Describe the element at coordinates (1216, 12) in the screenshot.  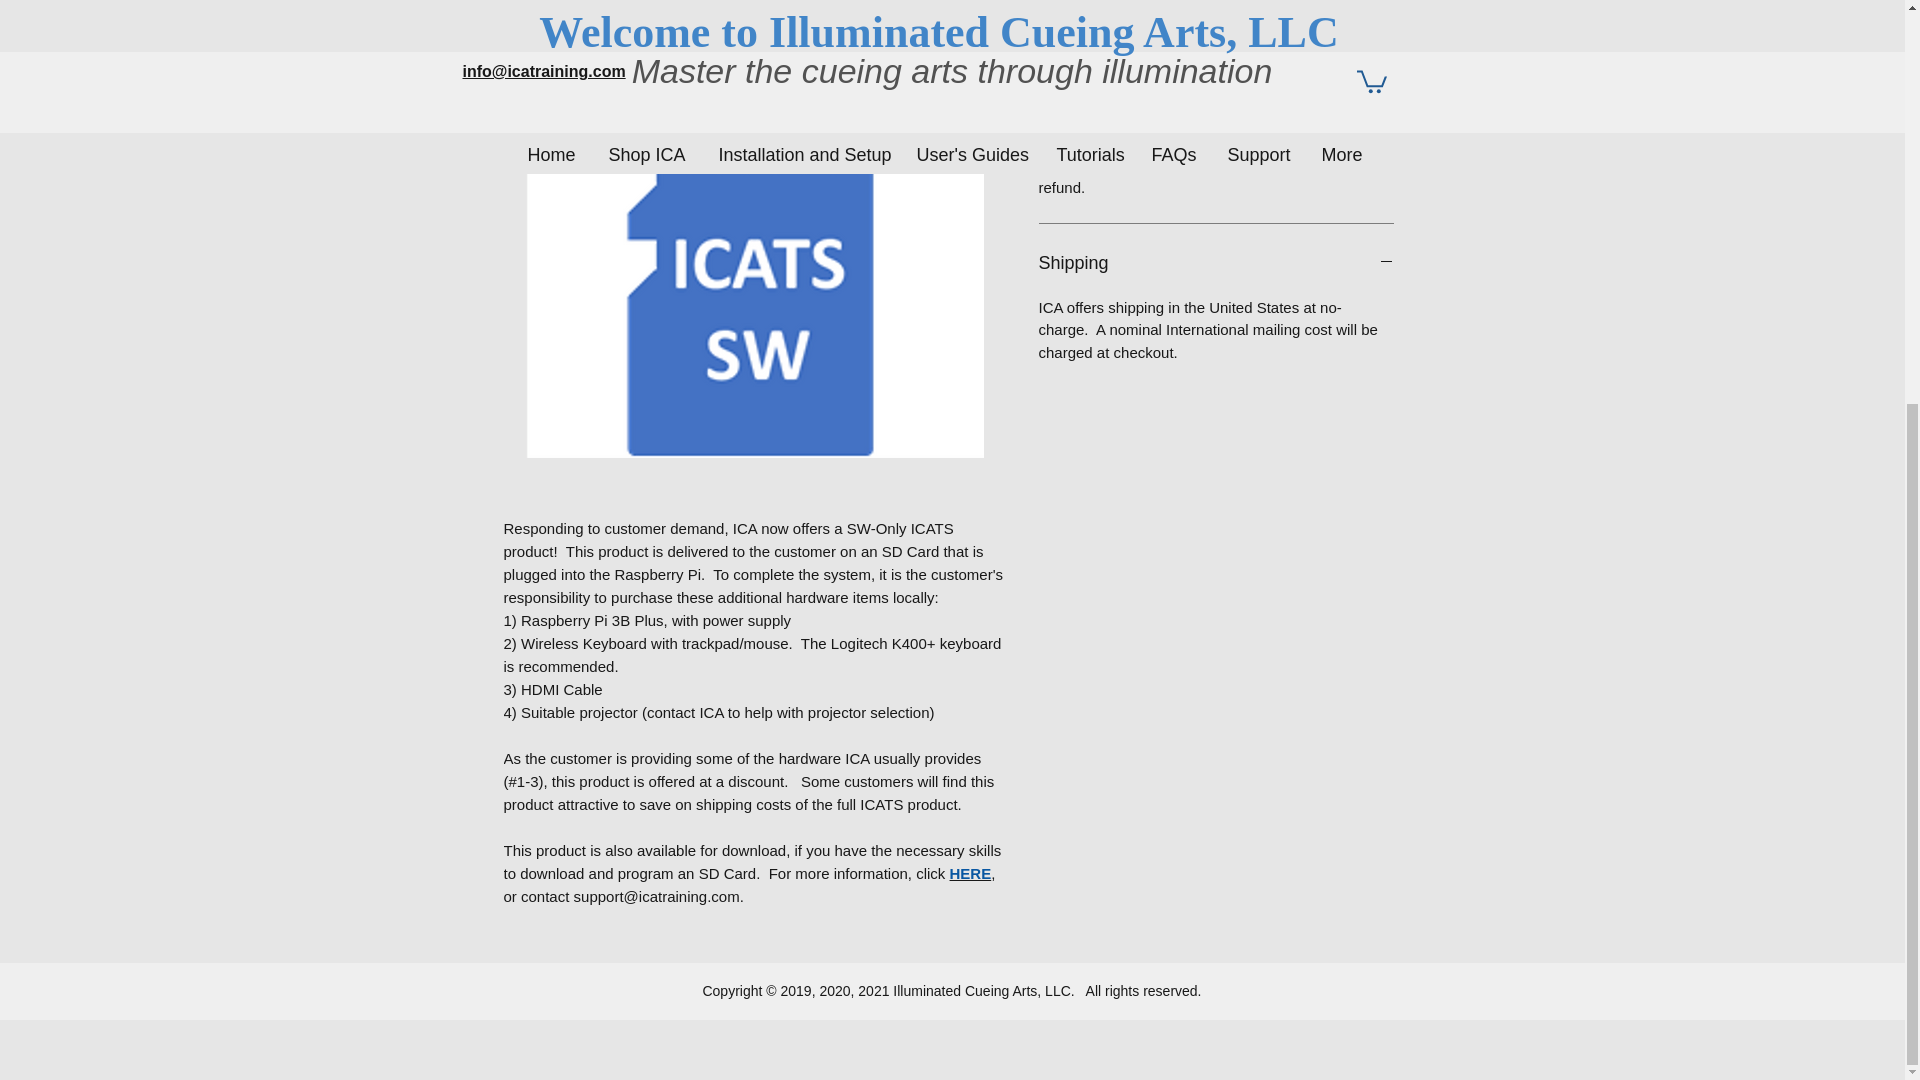
I see `Return Policy` at that location.